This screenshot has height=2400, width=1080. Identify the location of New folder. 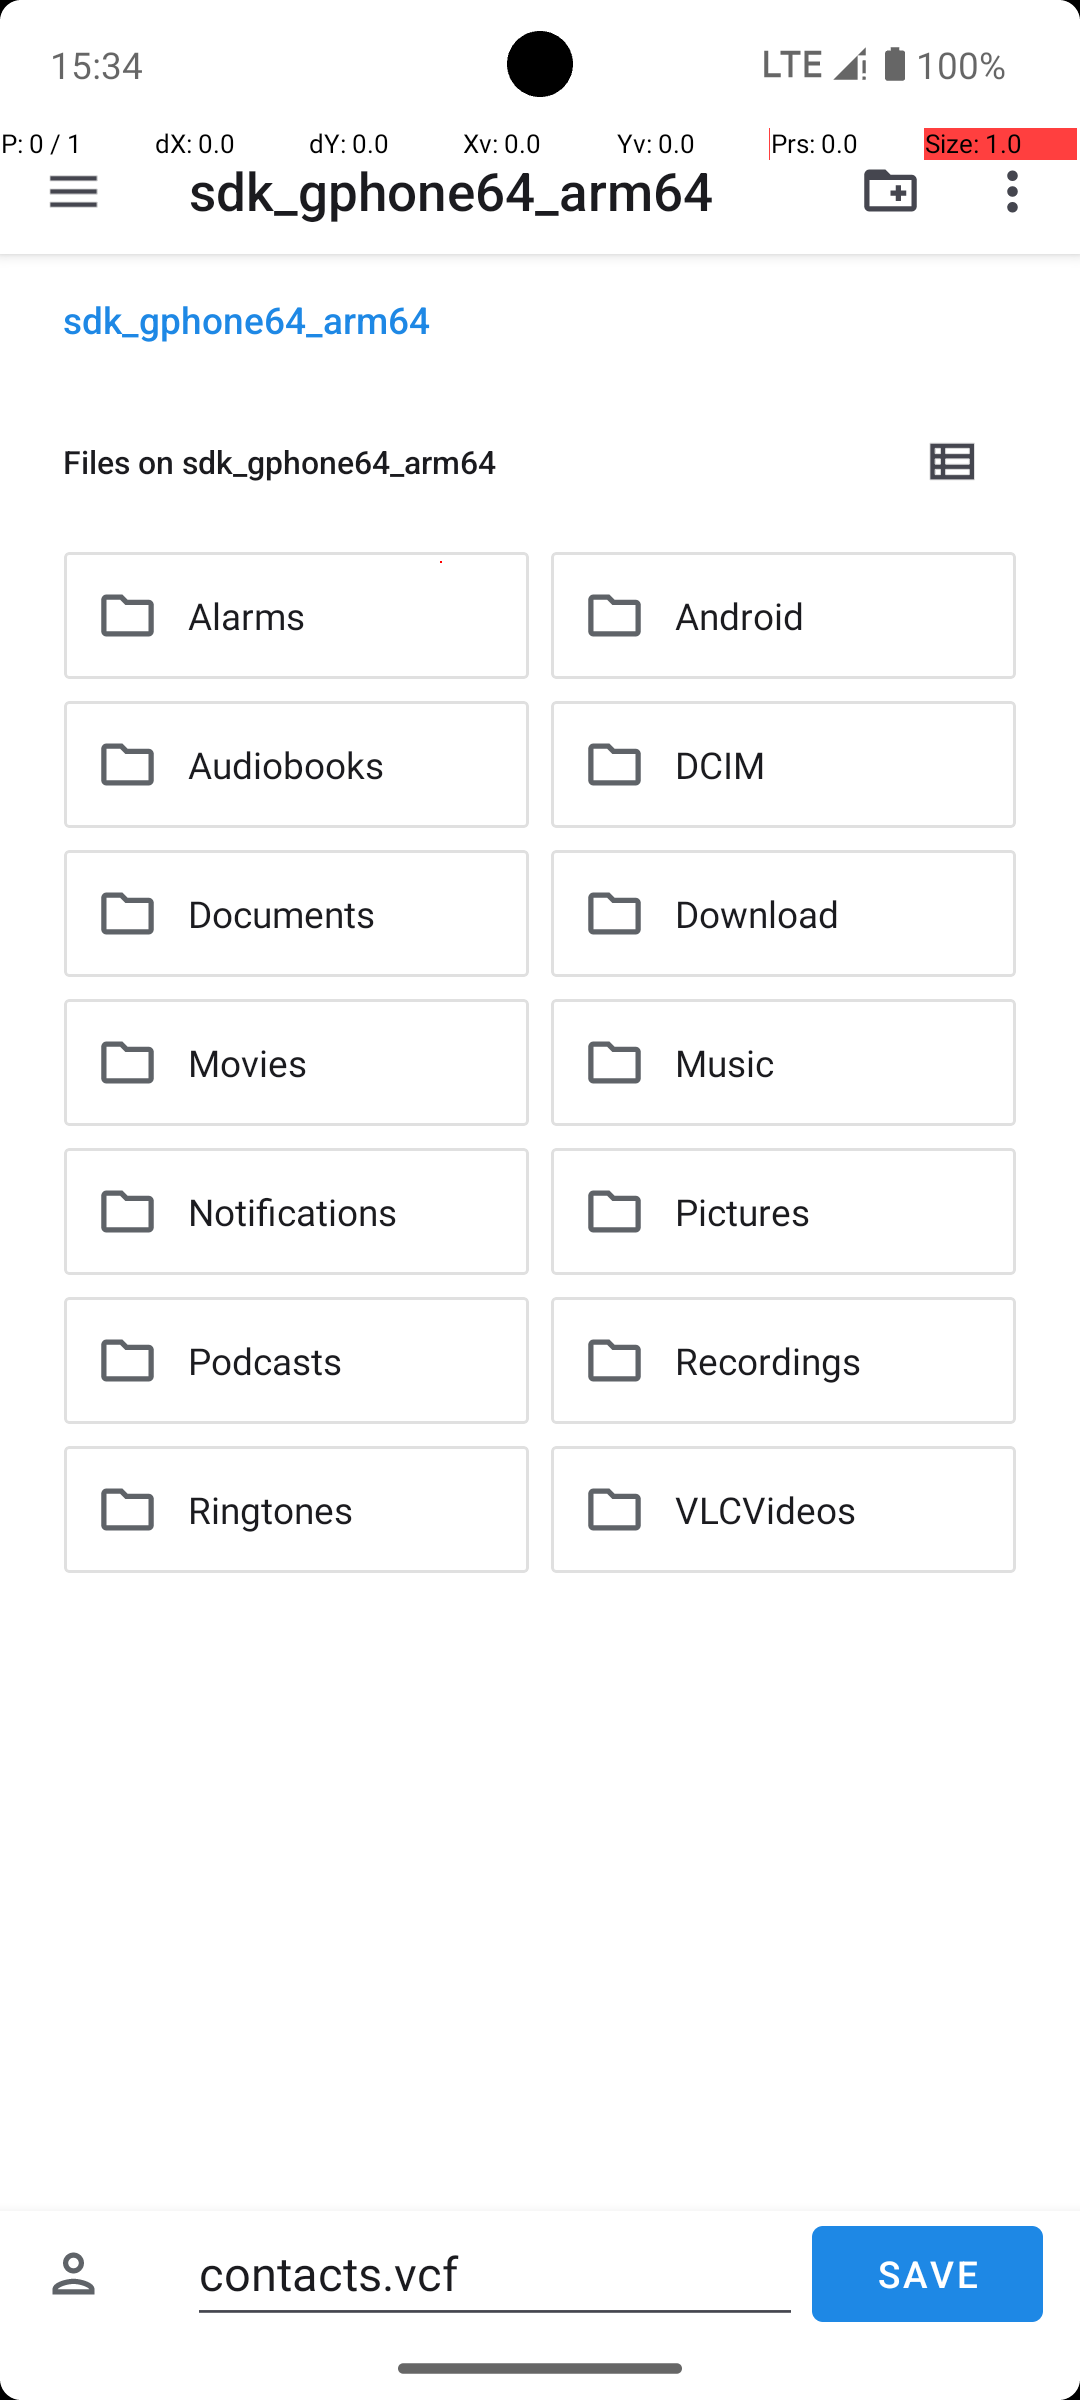
(890, 191).